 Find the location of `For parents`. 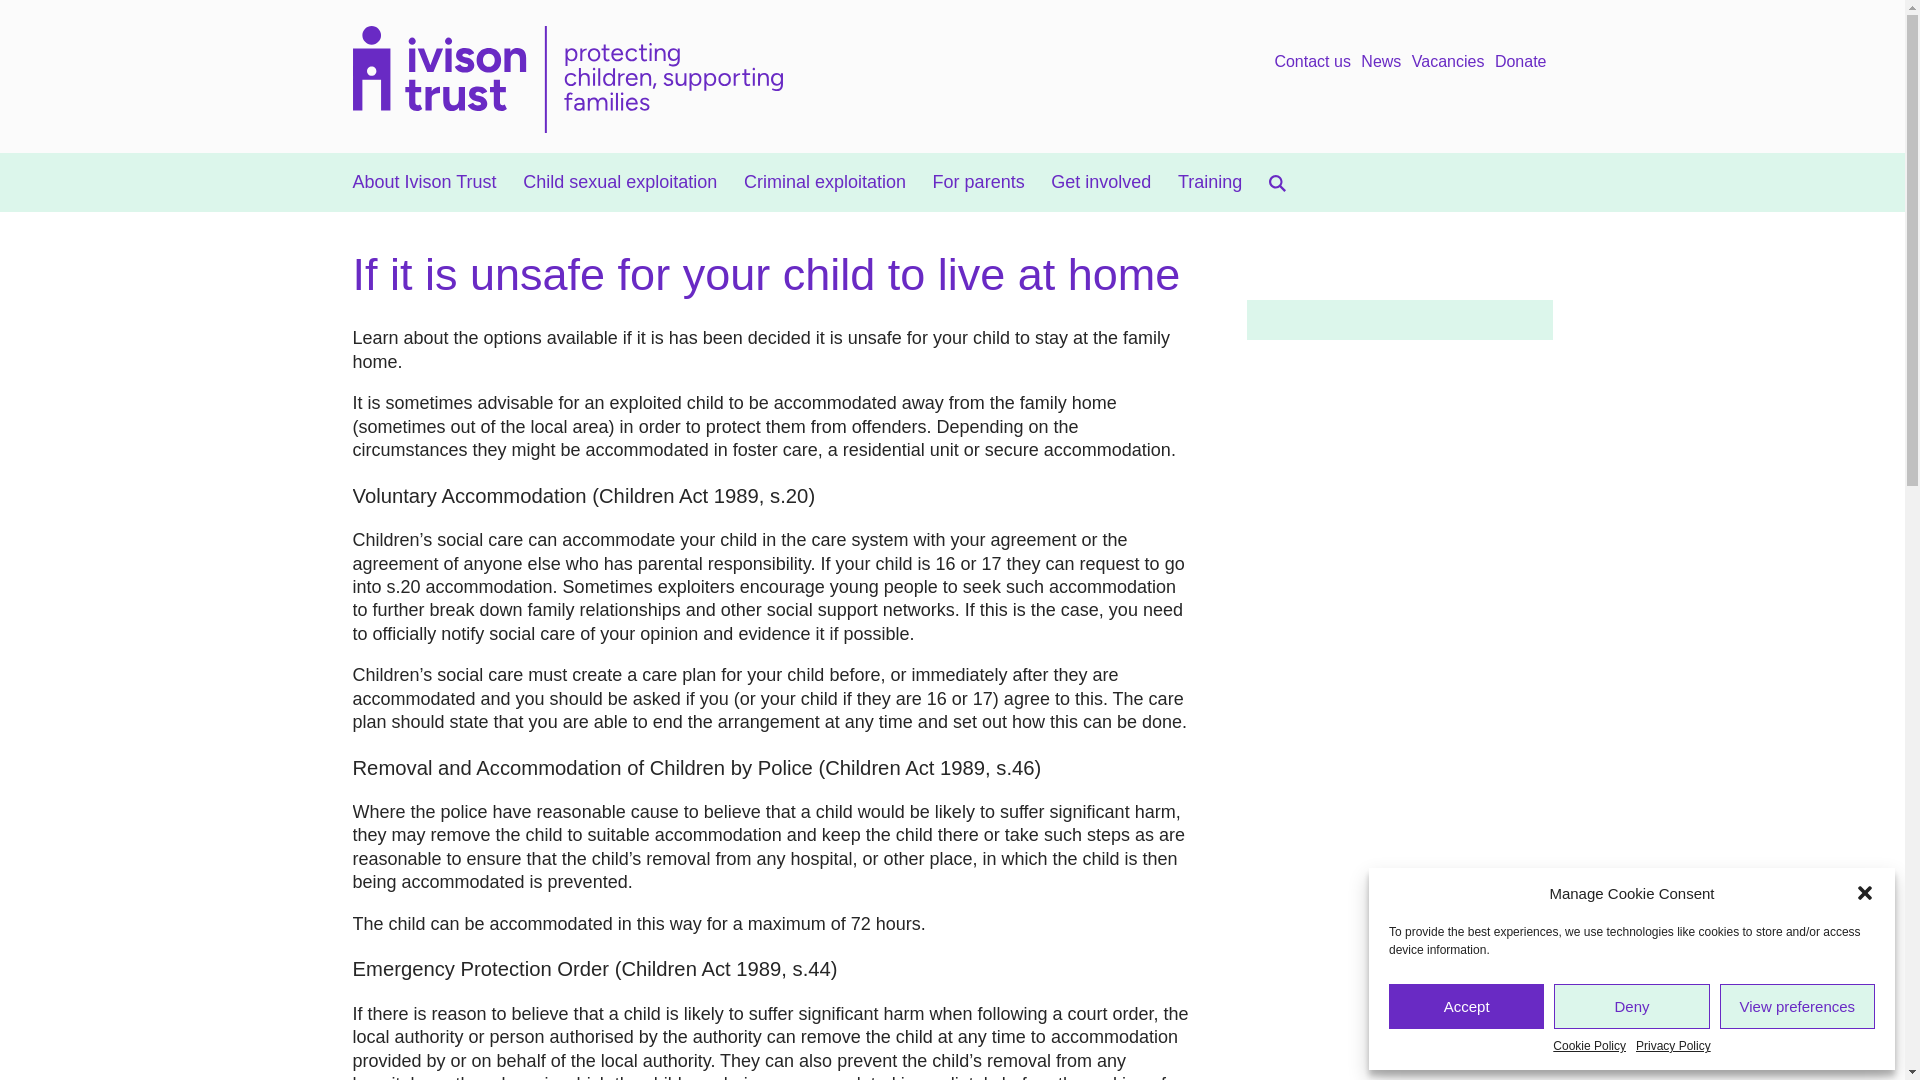

For parents is located at coordinates (979, 182).